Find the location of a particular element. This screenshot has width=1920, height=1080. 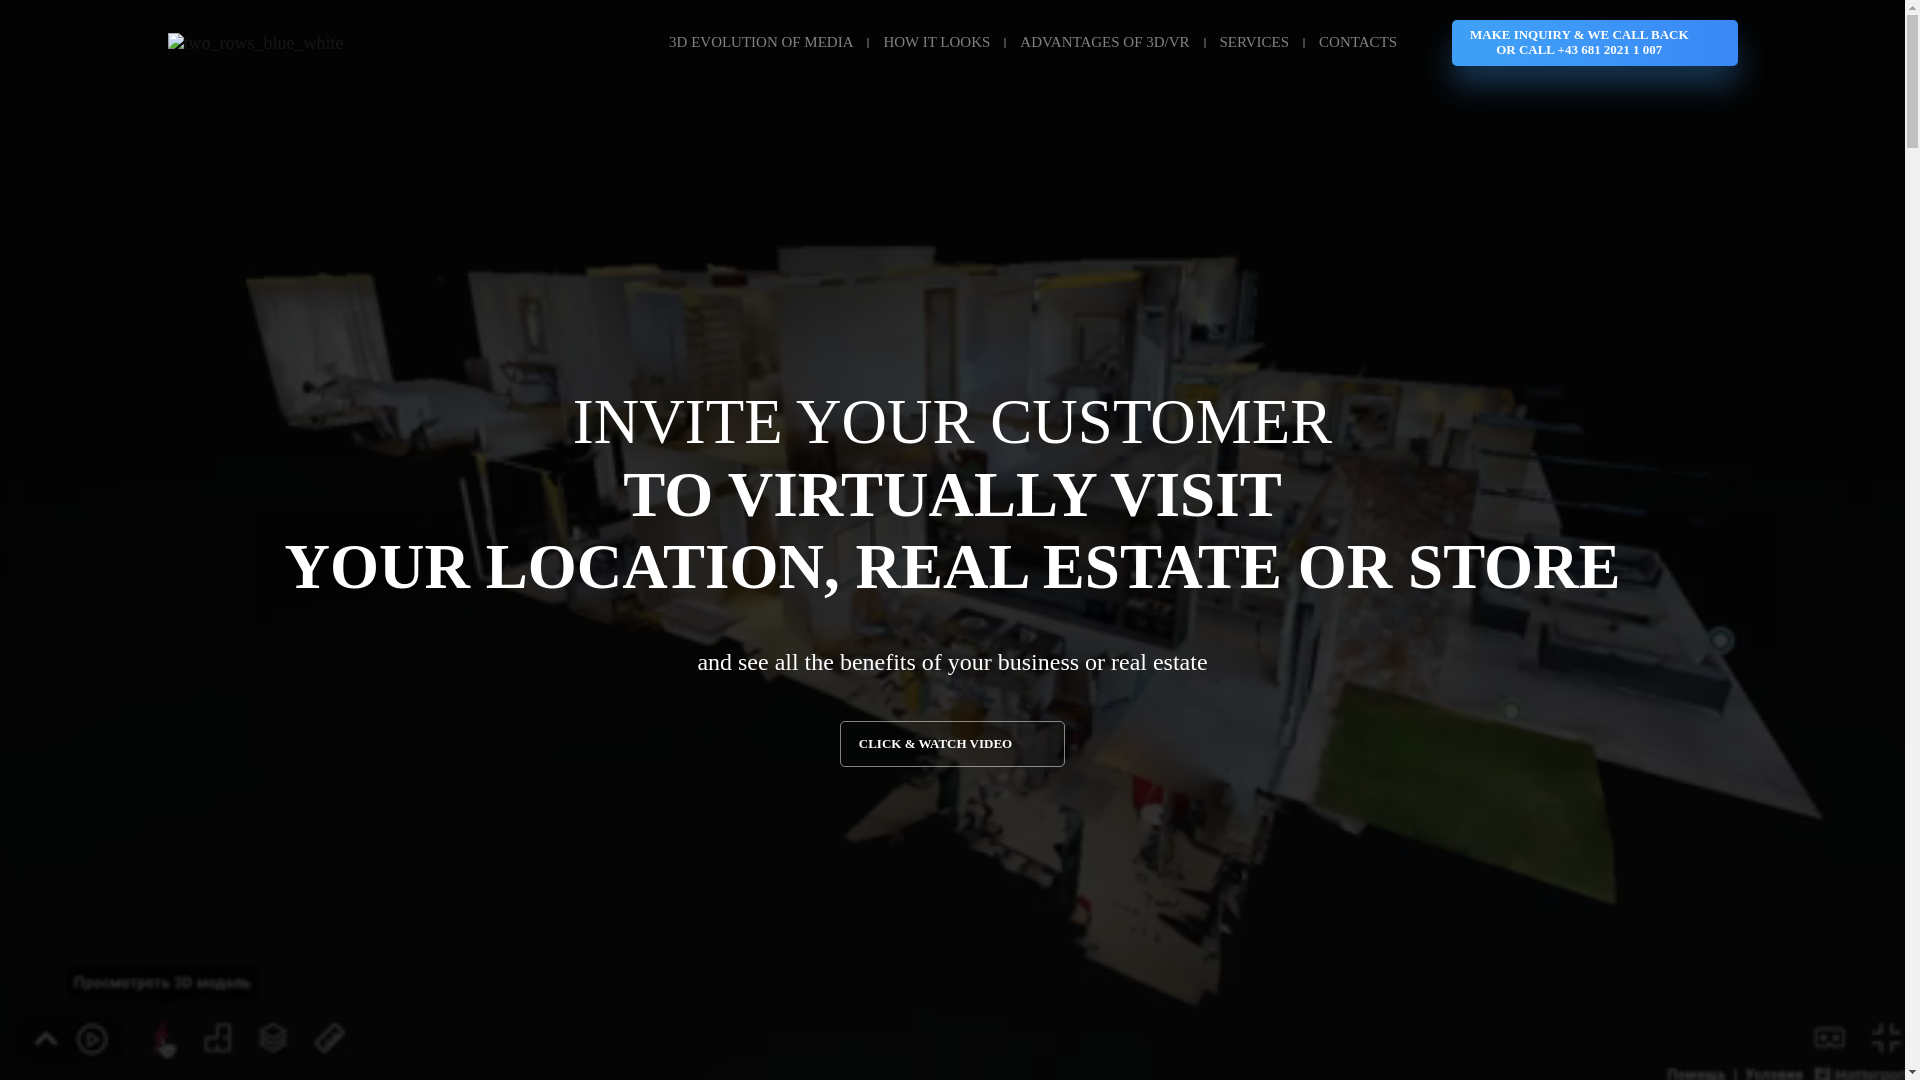

3D EVOLUTION OF MEDIA is located at coordinates (761, 42).